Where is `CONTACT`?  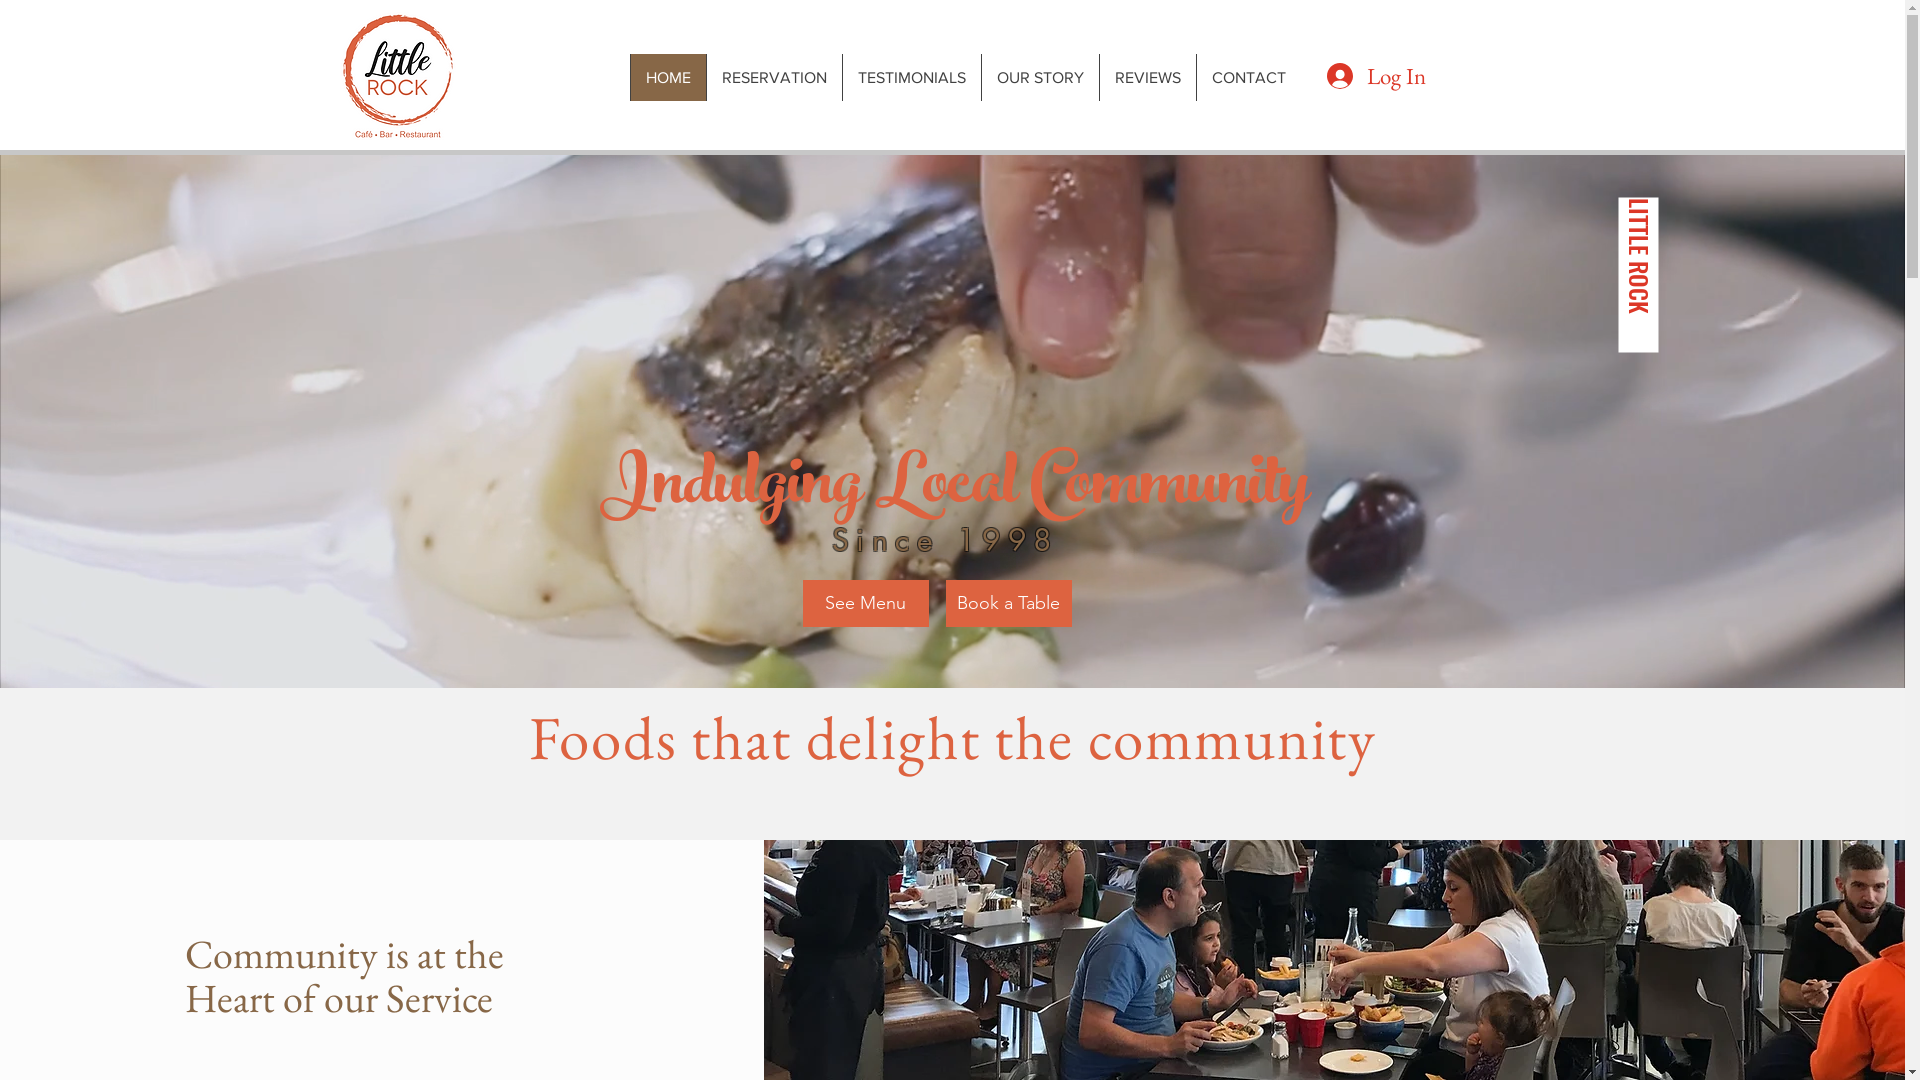
CONTACT is located at coordinates (1248, 78).